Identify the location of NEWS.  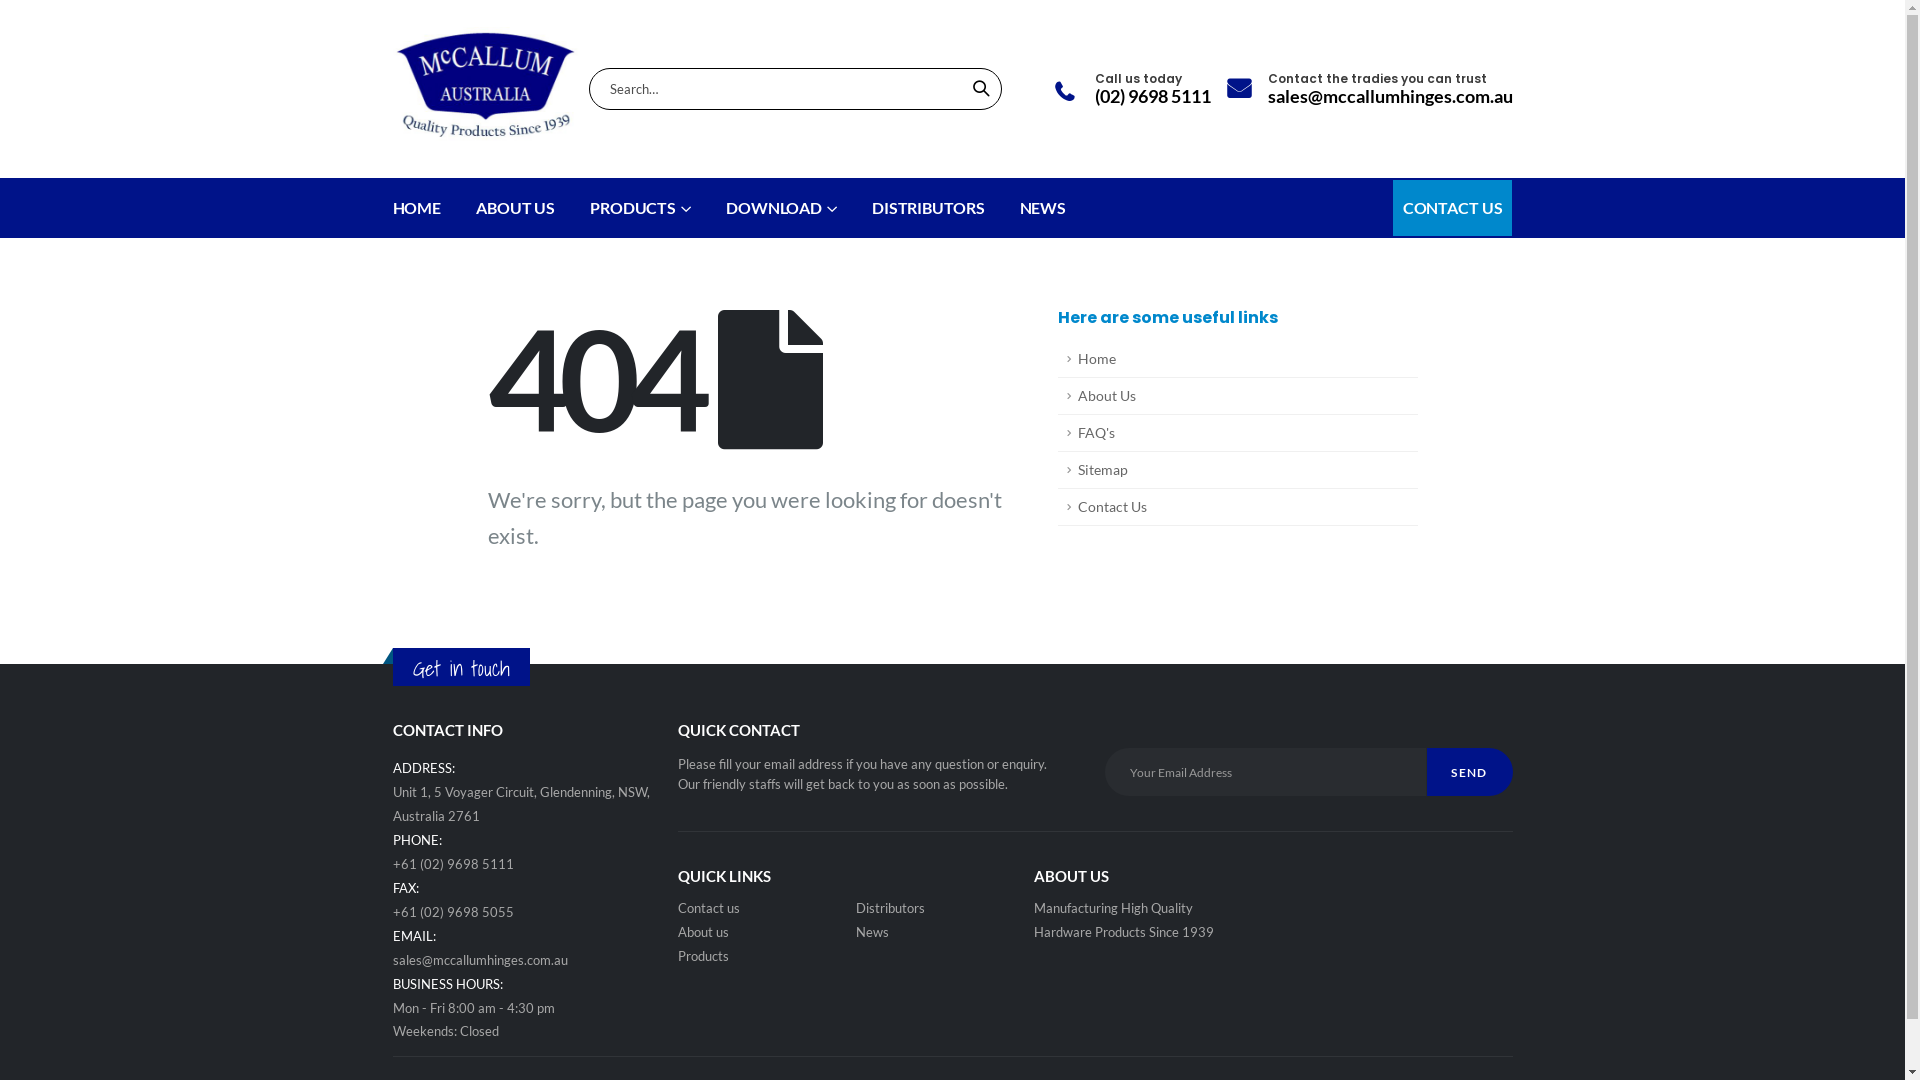
(1044, 208).